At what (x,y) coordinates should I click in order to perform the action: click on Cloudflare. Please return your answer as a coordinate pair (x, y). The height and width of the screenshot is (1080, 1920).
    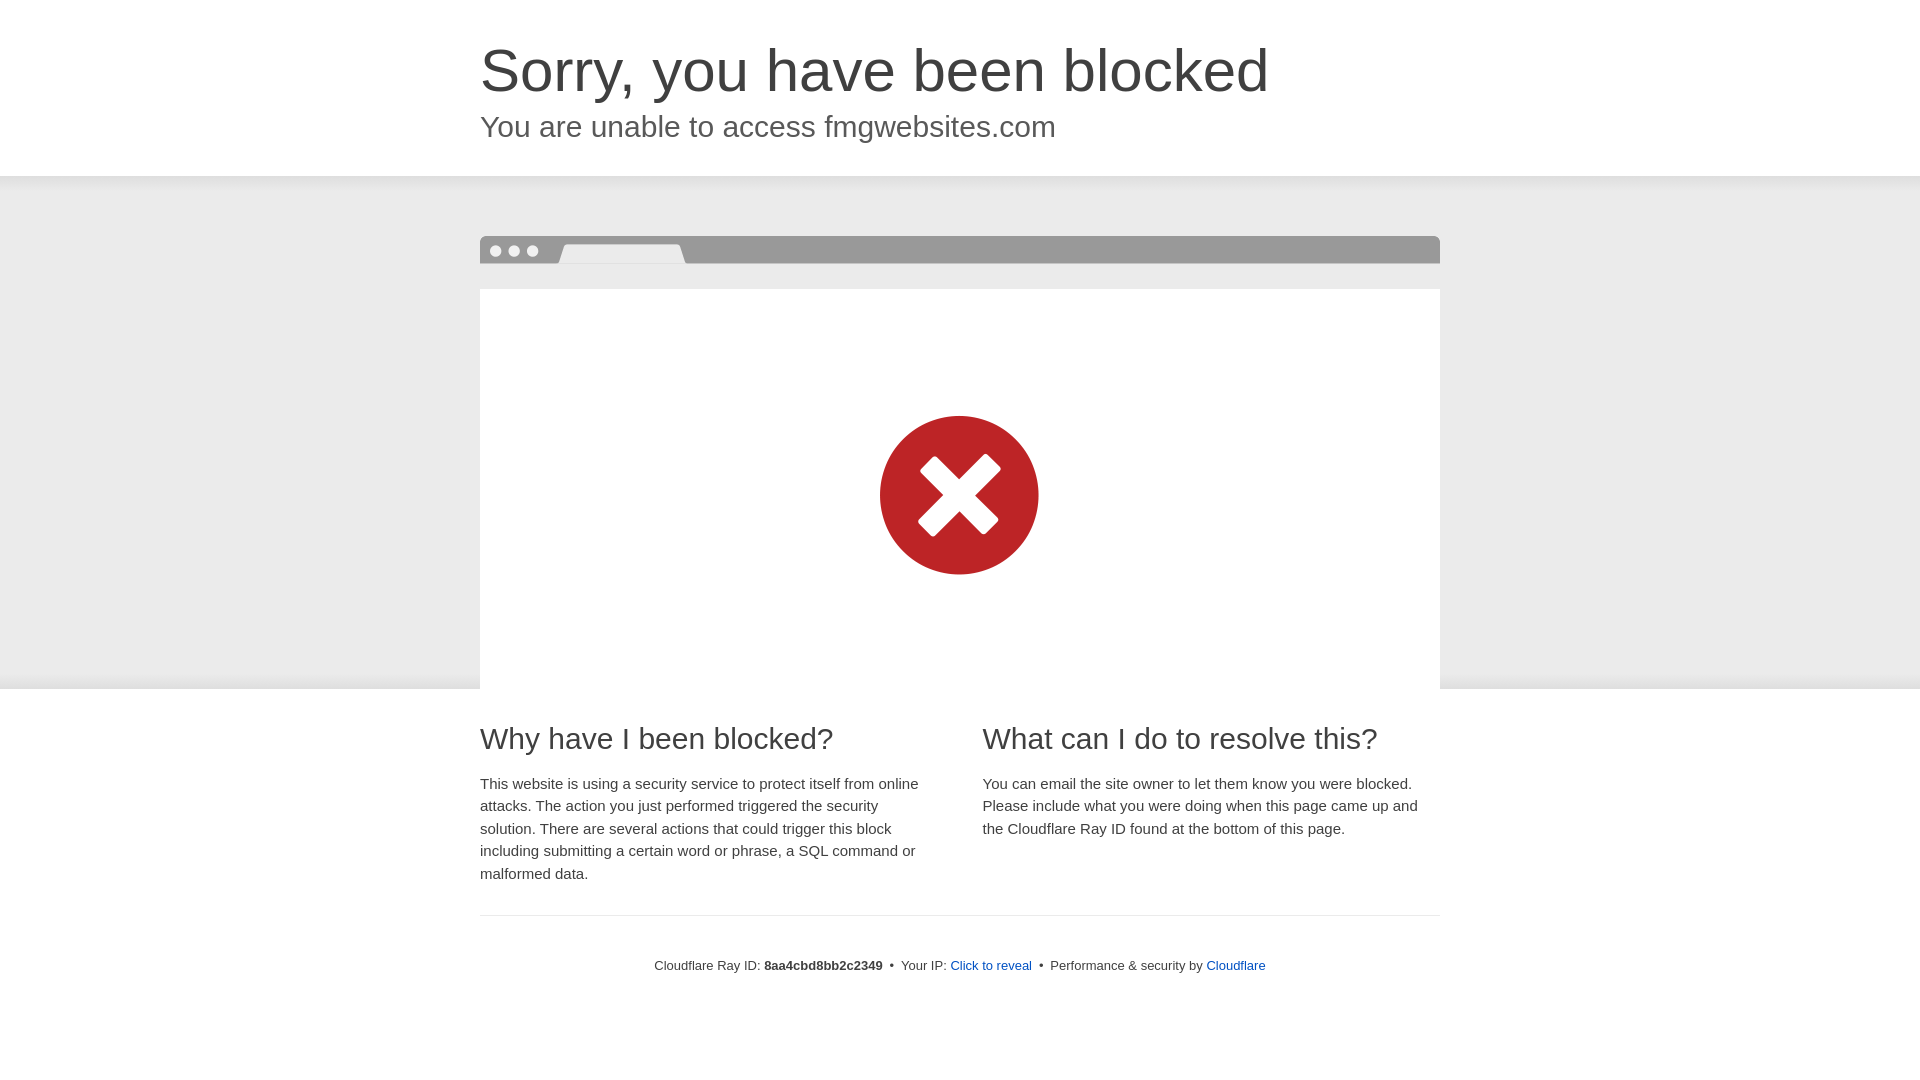
    Looking at the image, I should click on (1235, 965).